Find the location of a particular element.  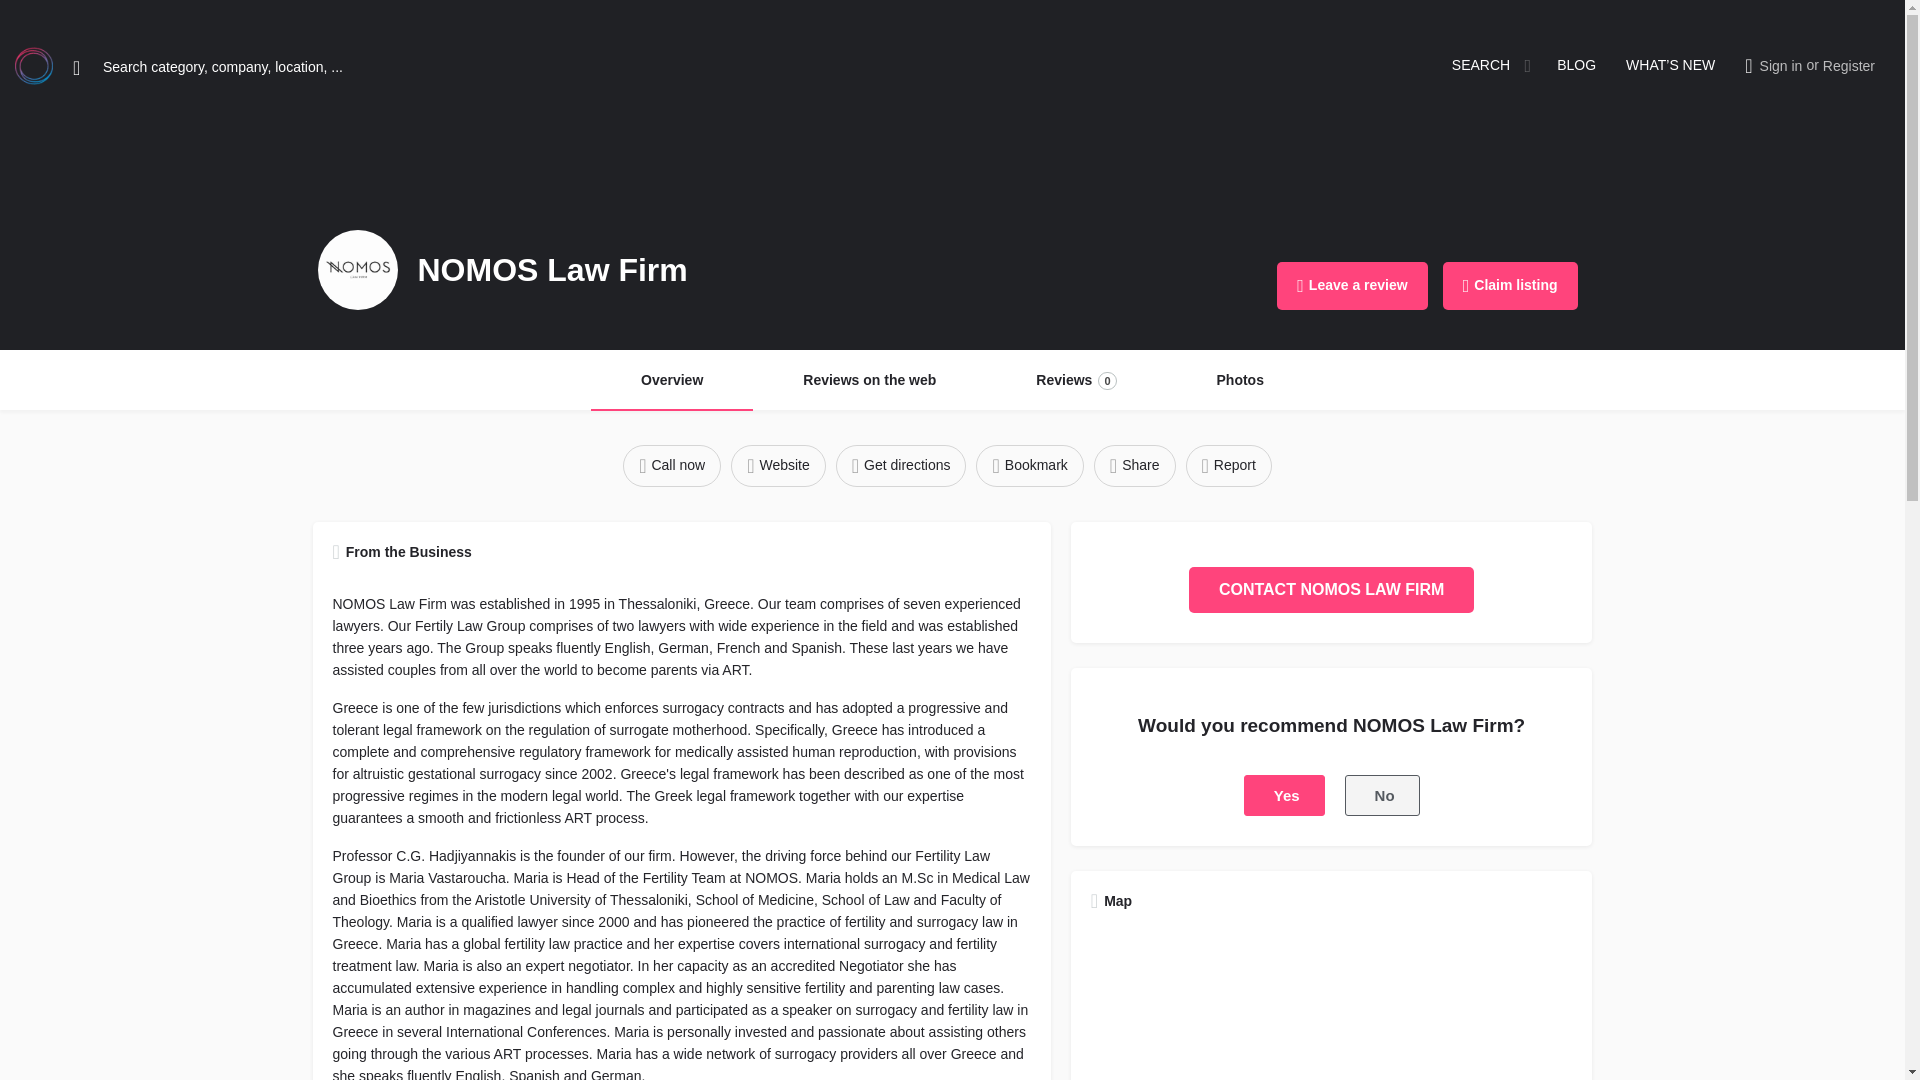

Leave a review is located at coordinates (1076, 381).